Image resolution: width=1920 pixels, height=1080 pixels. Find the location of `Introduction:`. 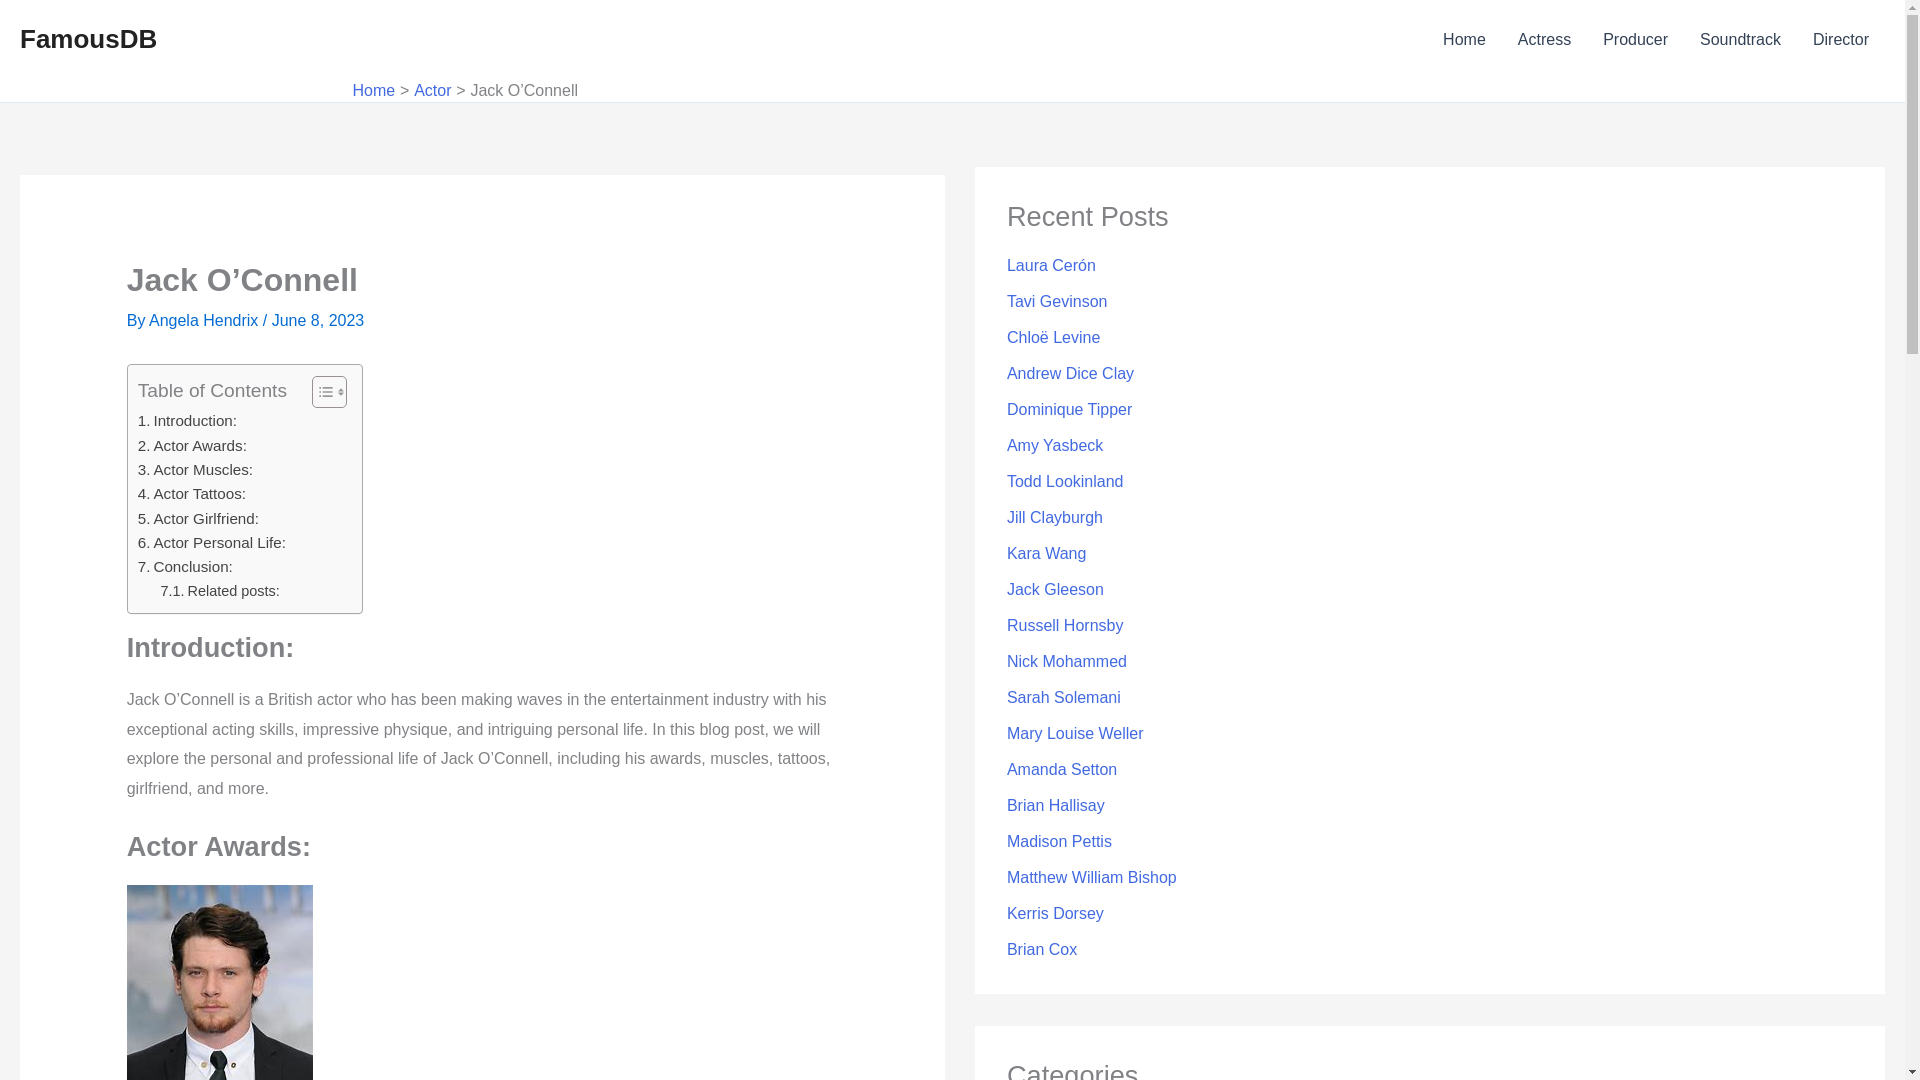

Introduction: is located at coordinates (187, 421).